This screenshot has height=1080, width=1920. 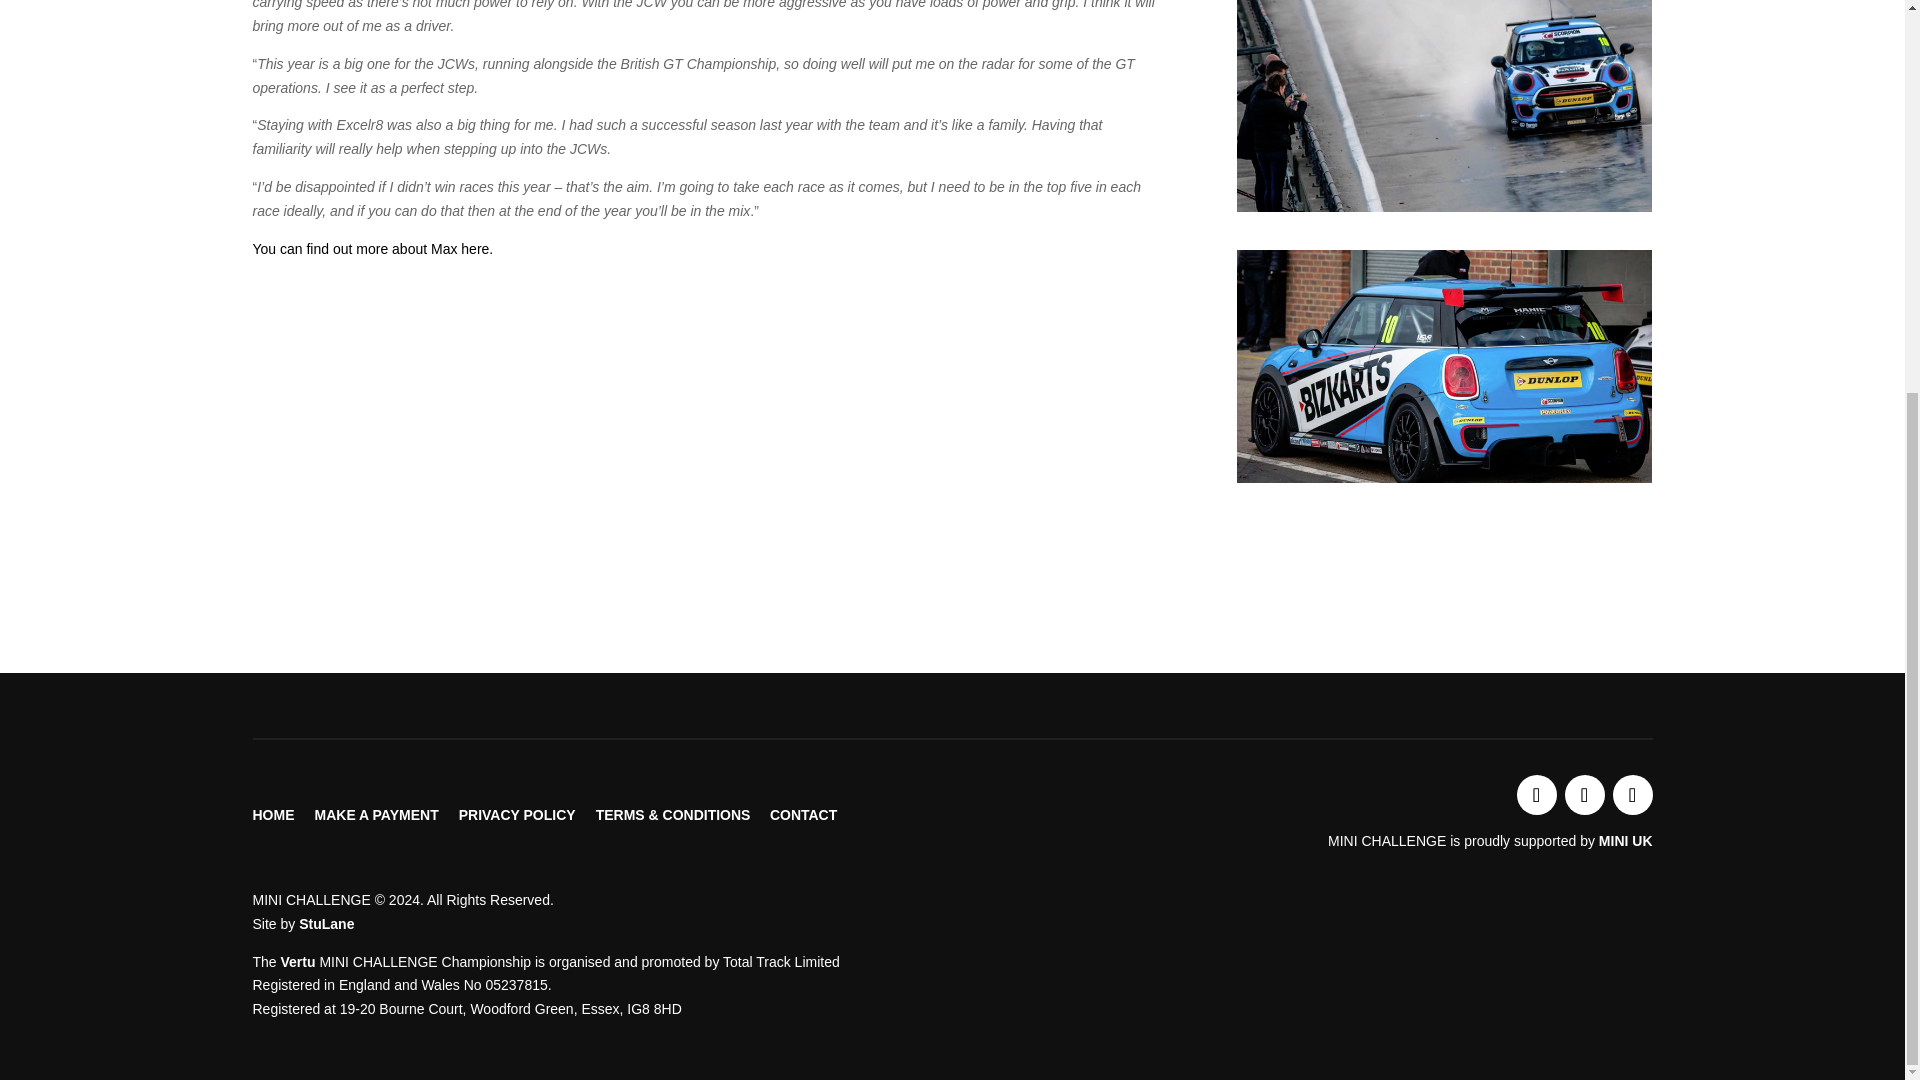 What do you see at coordinates (1536, 795) in the screenshot?
I see `Follow on X` at bounding box center [1536, 795].